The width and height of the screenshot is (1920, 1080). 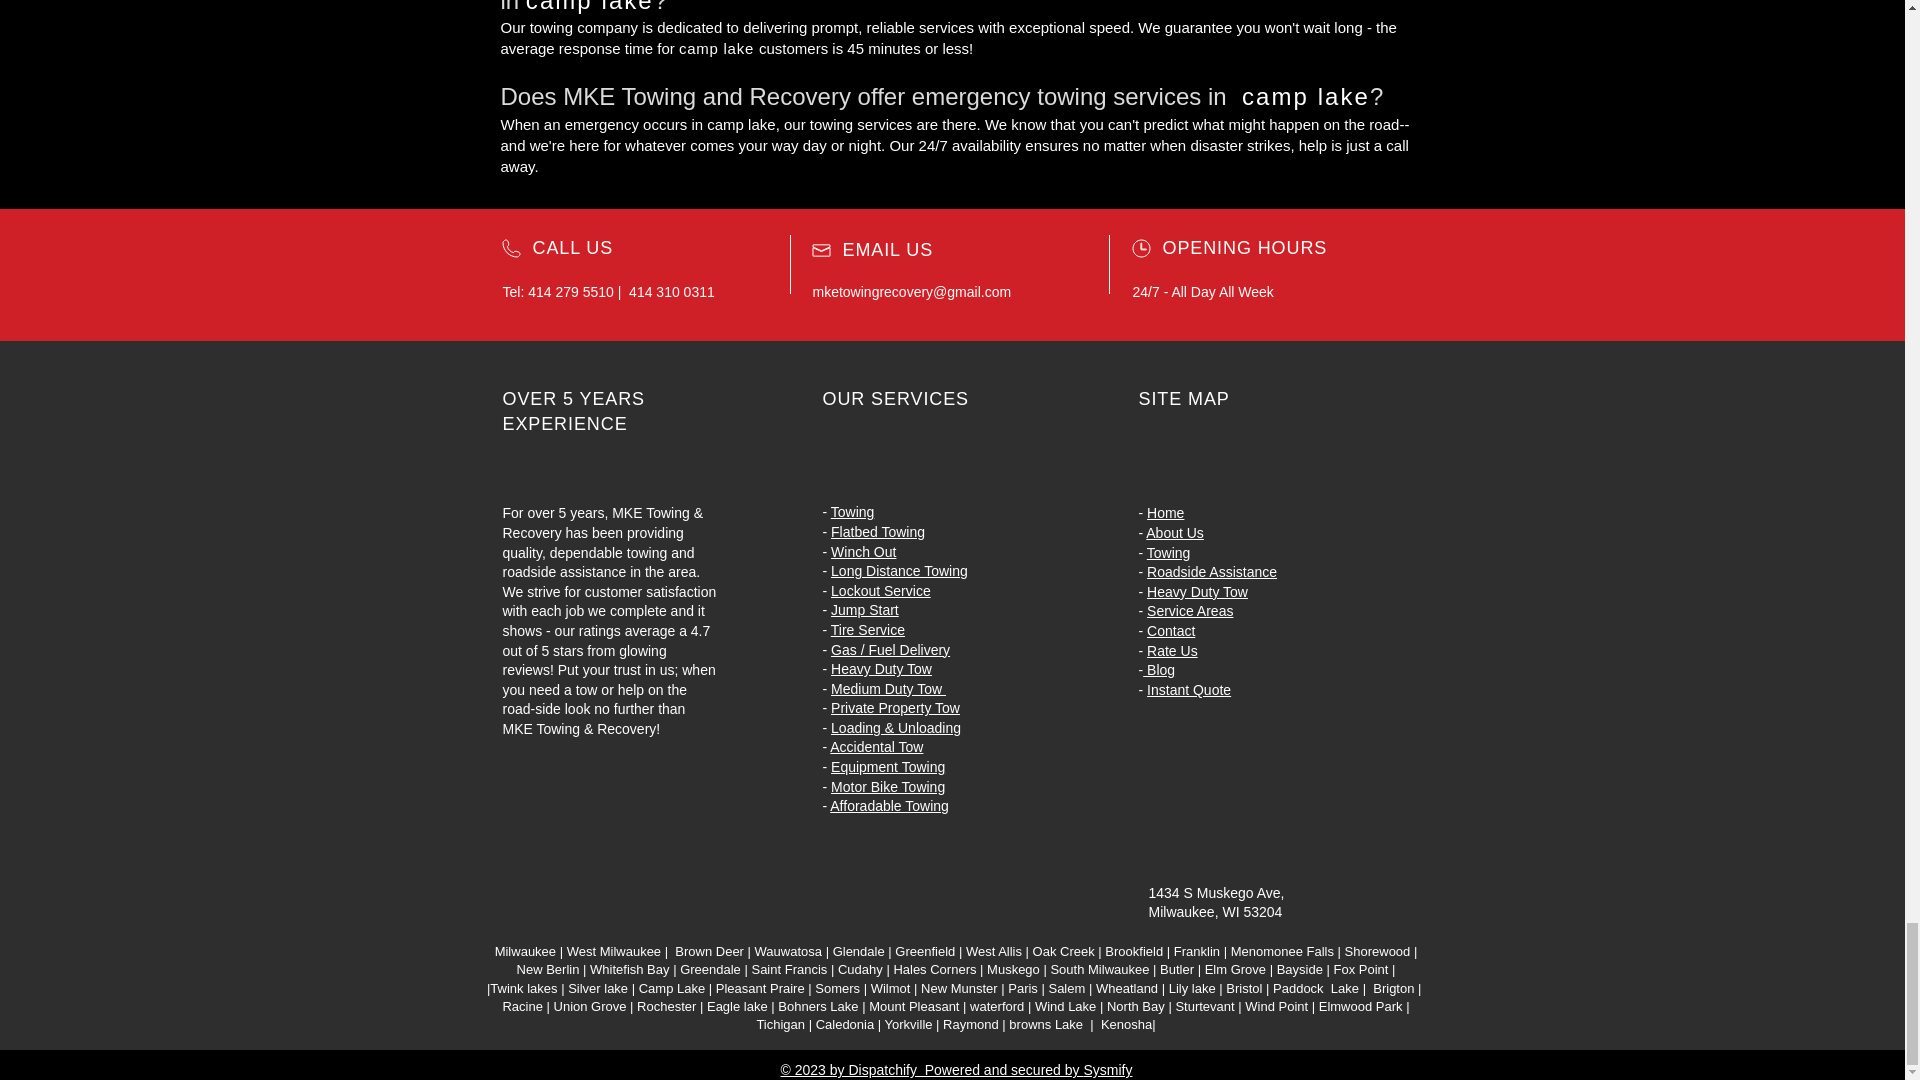 I want to click on Winch Out, so click(x=864, y=552).